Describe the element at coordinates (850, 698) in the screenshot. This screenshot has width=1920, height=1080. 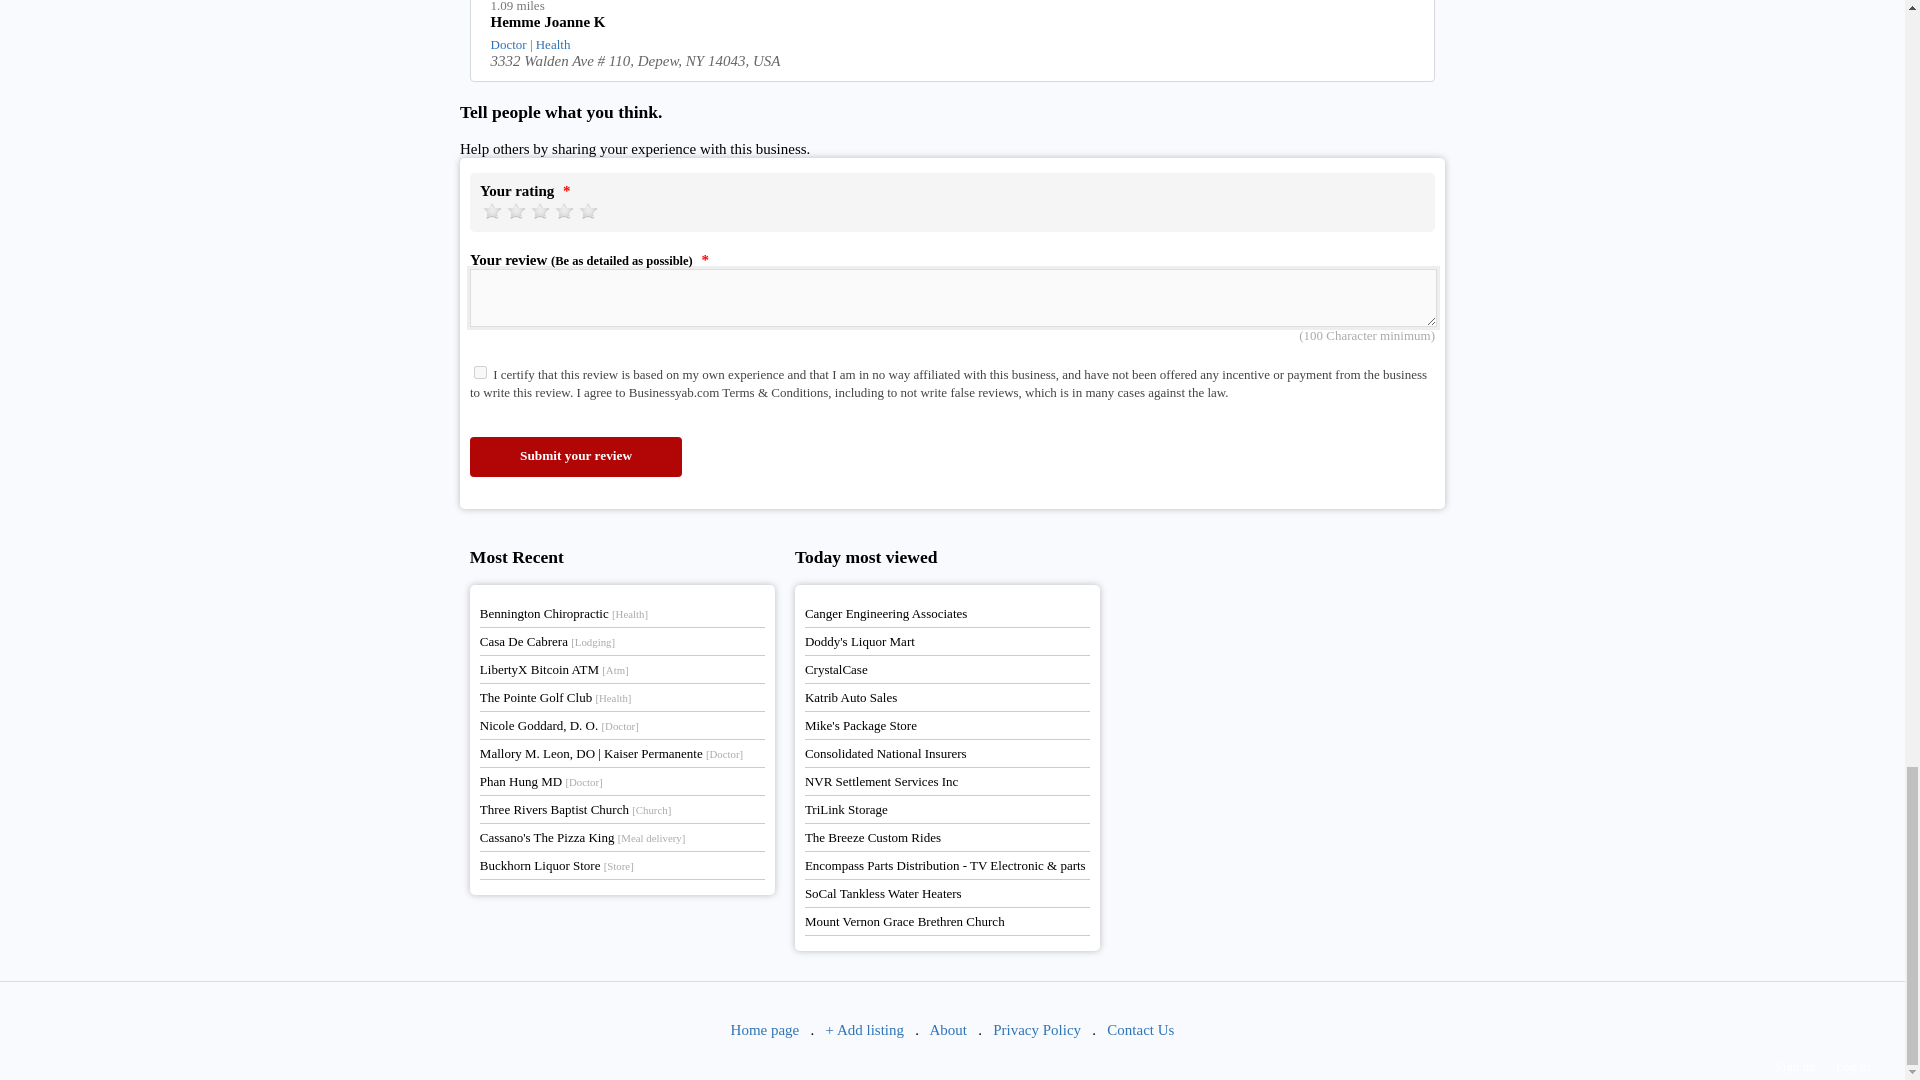
I see `Katrib Auto Sales` at that location.